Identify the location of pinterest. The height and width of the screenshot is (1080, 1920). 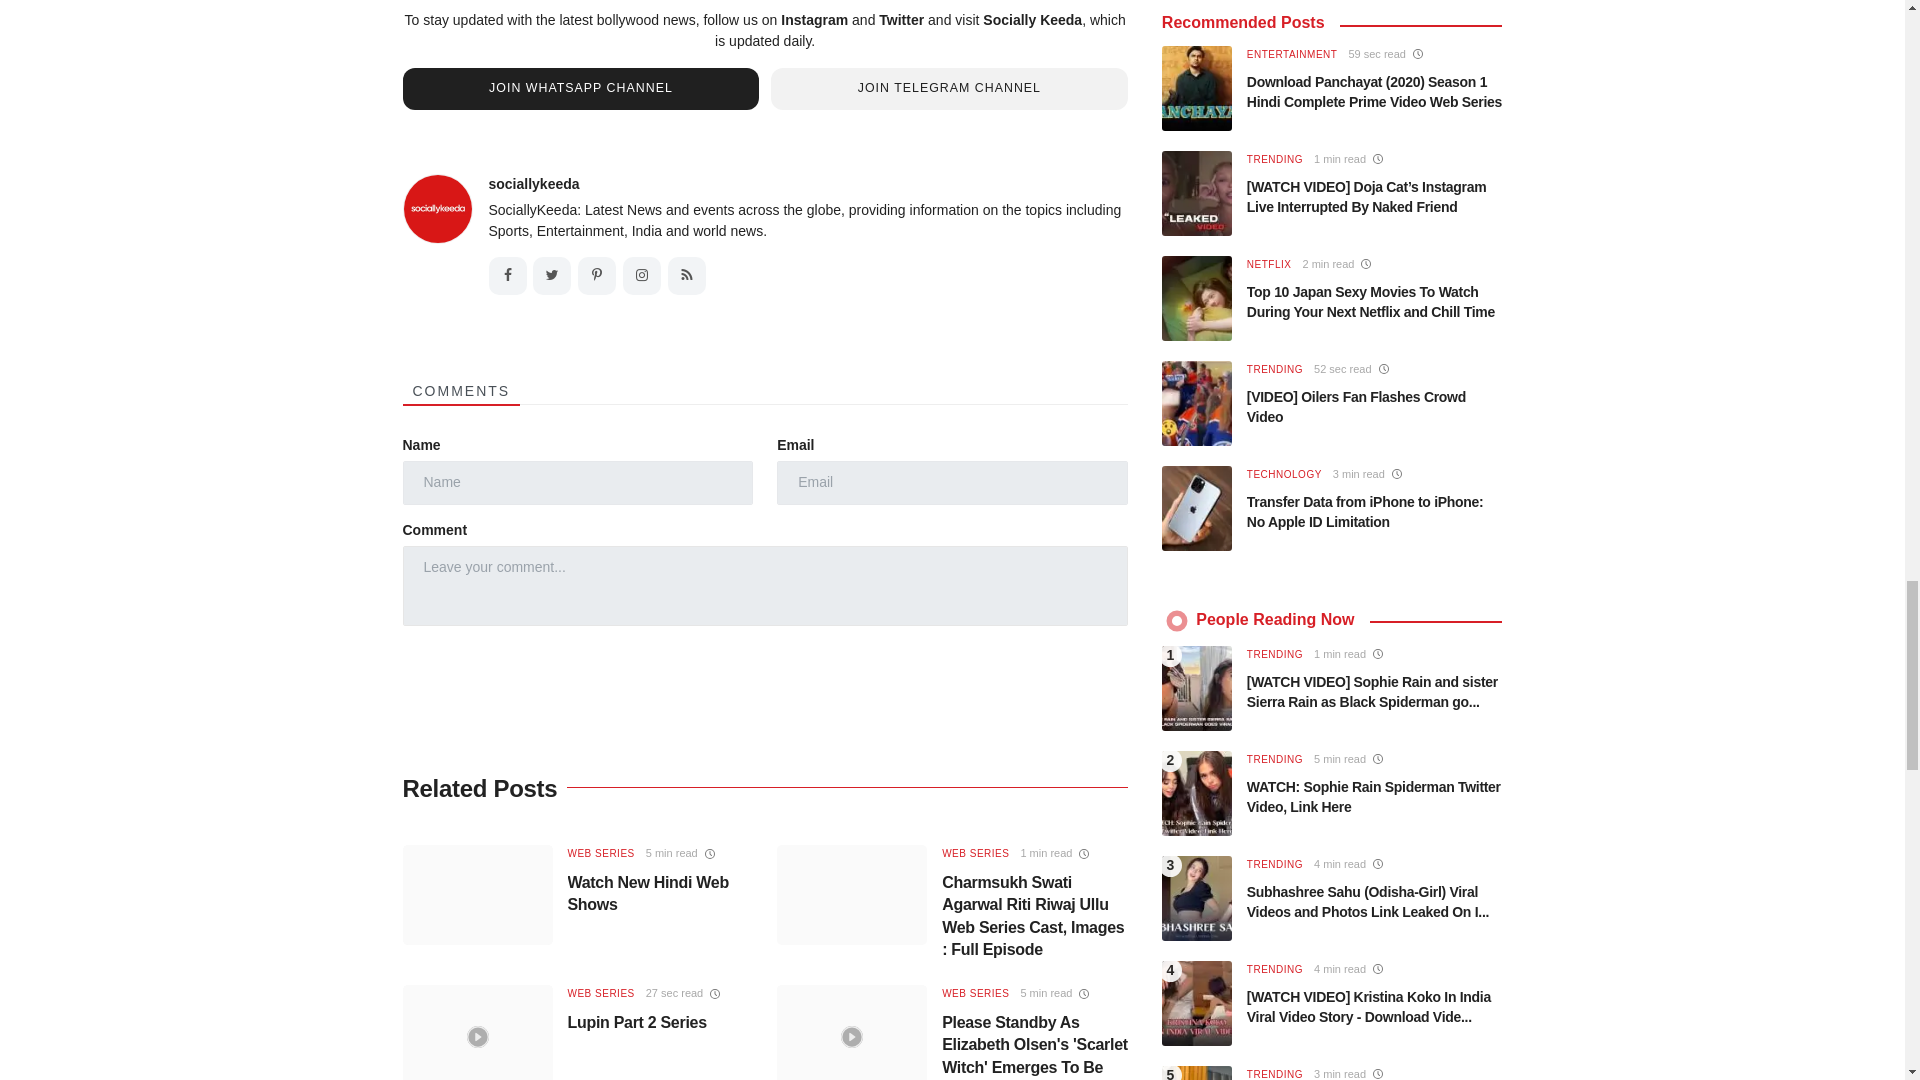
(596, 276).